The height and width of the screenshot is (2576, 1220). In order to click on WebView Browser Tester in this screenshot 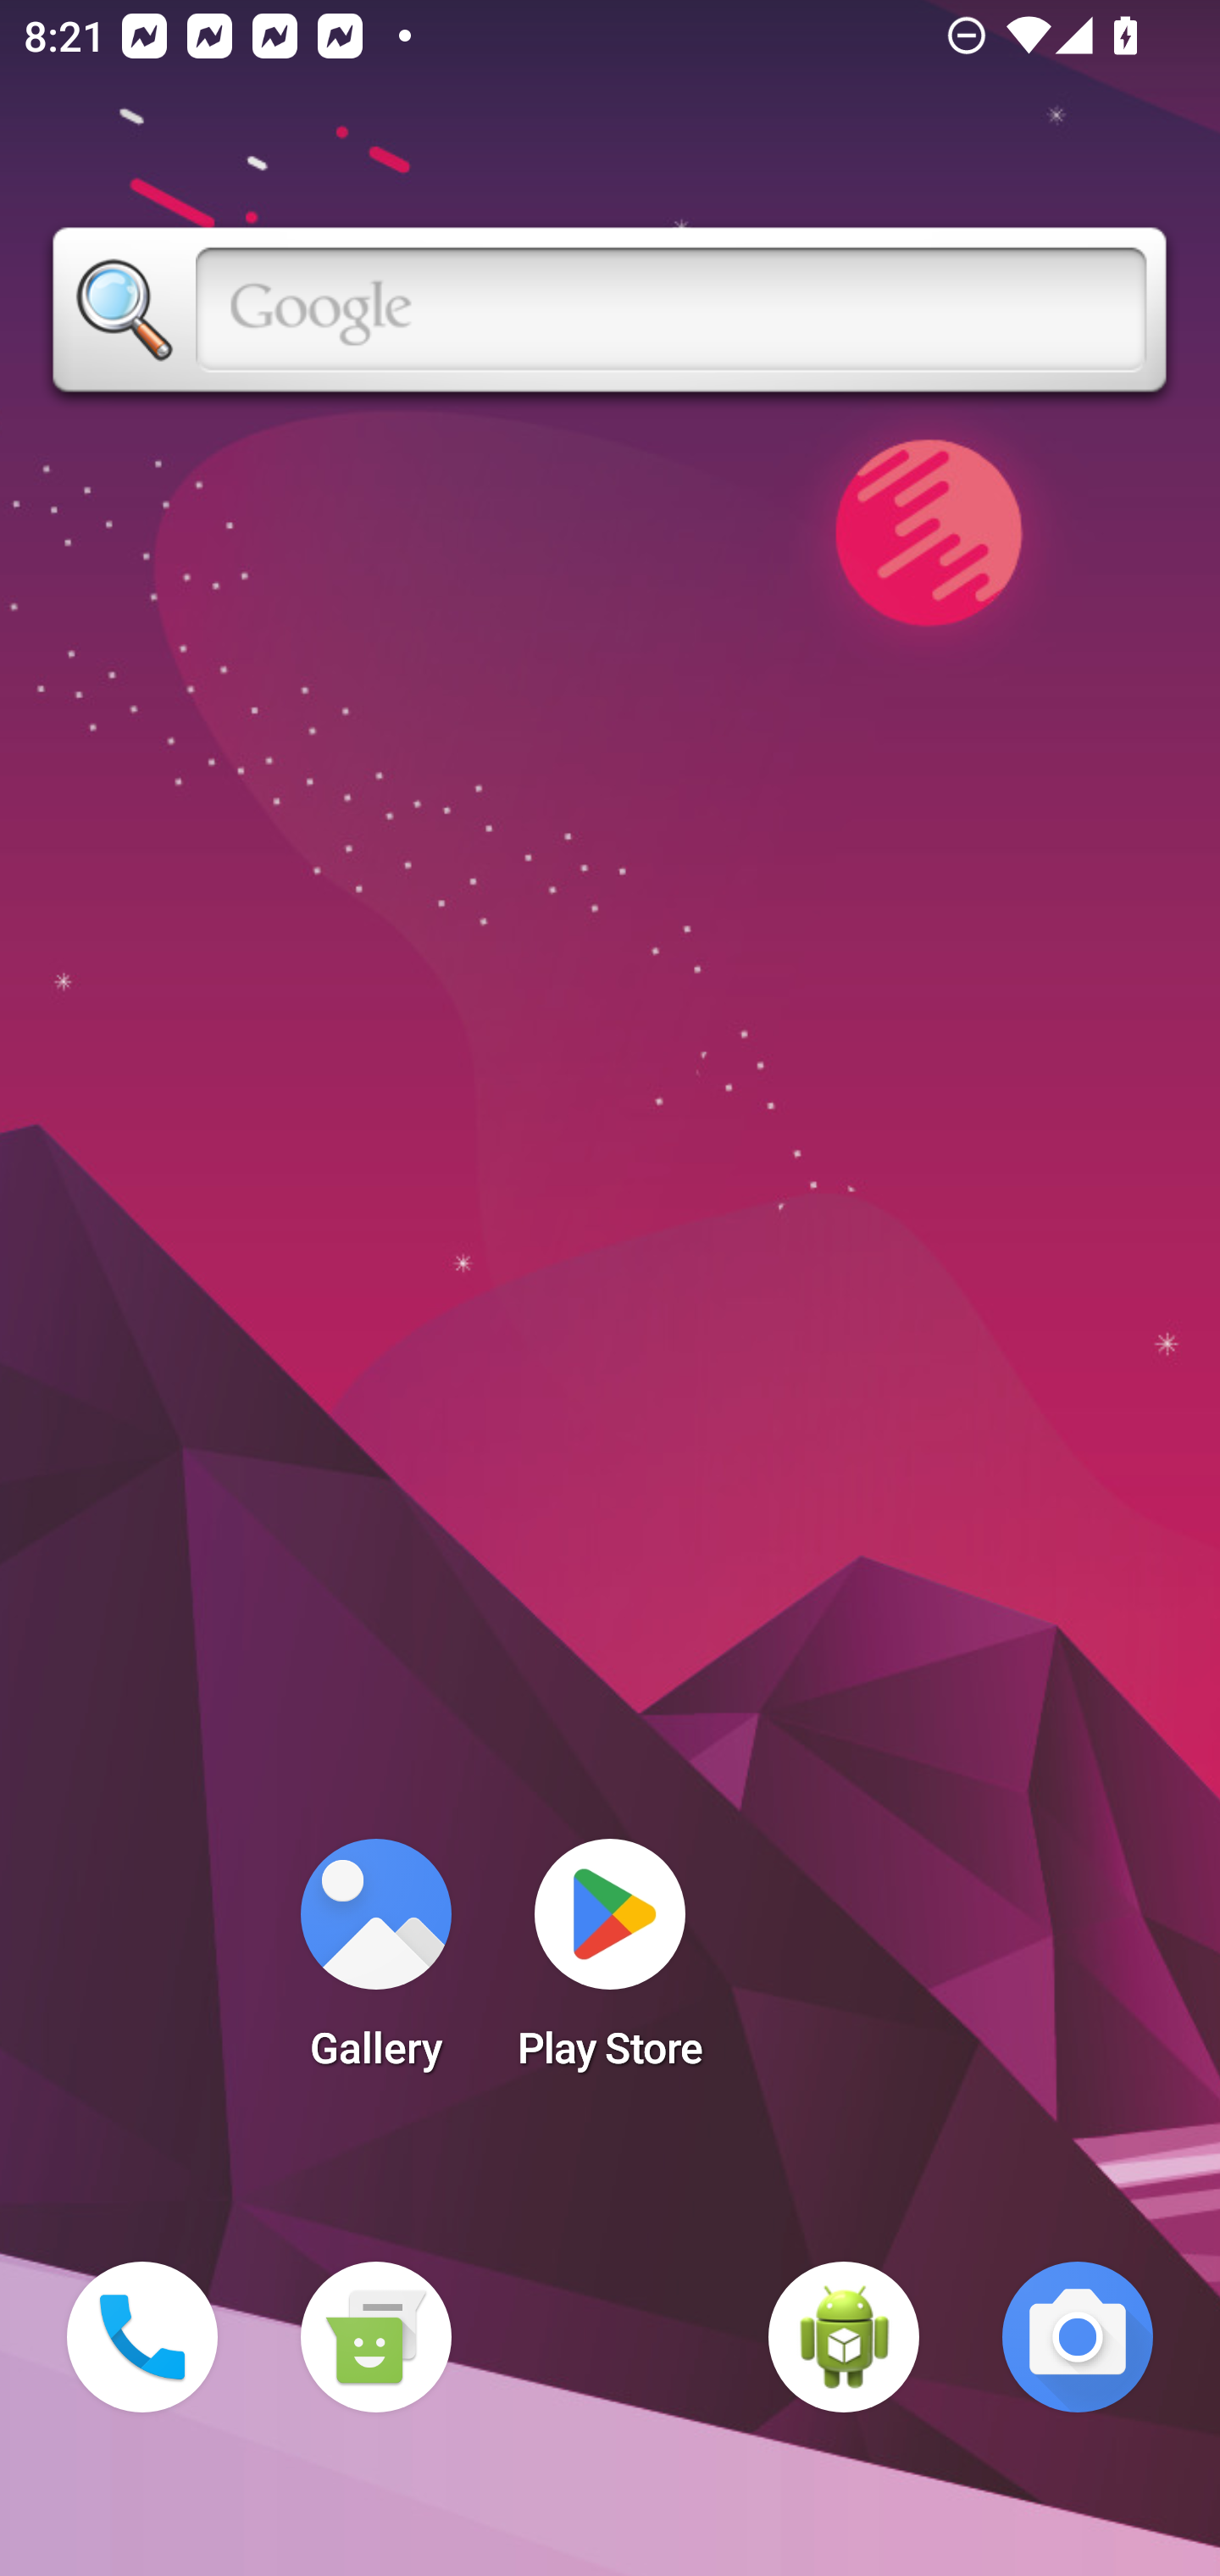, I will do `click(844, 2337)`.